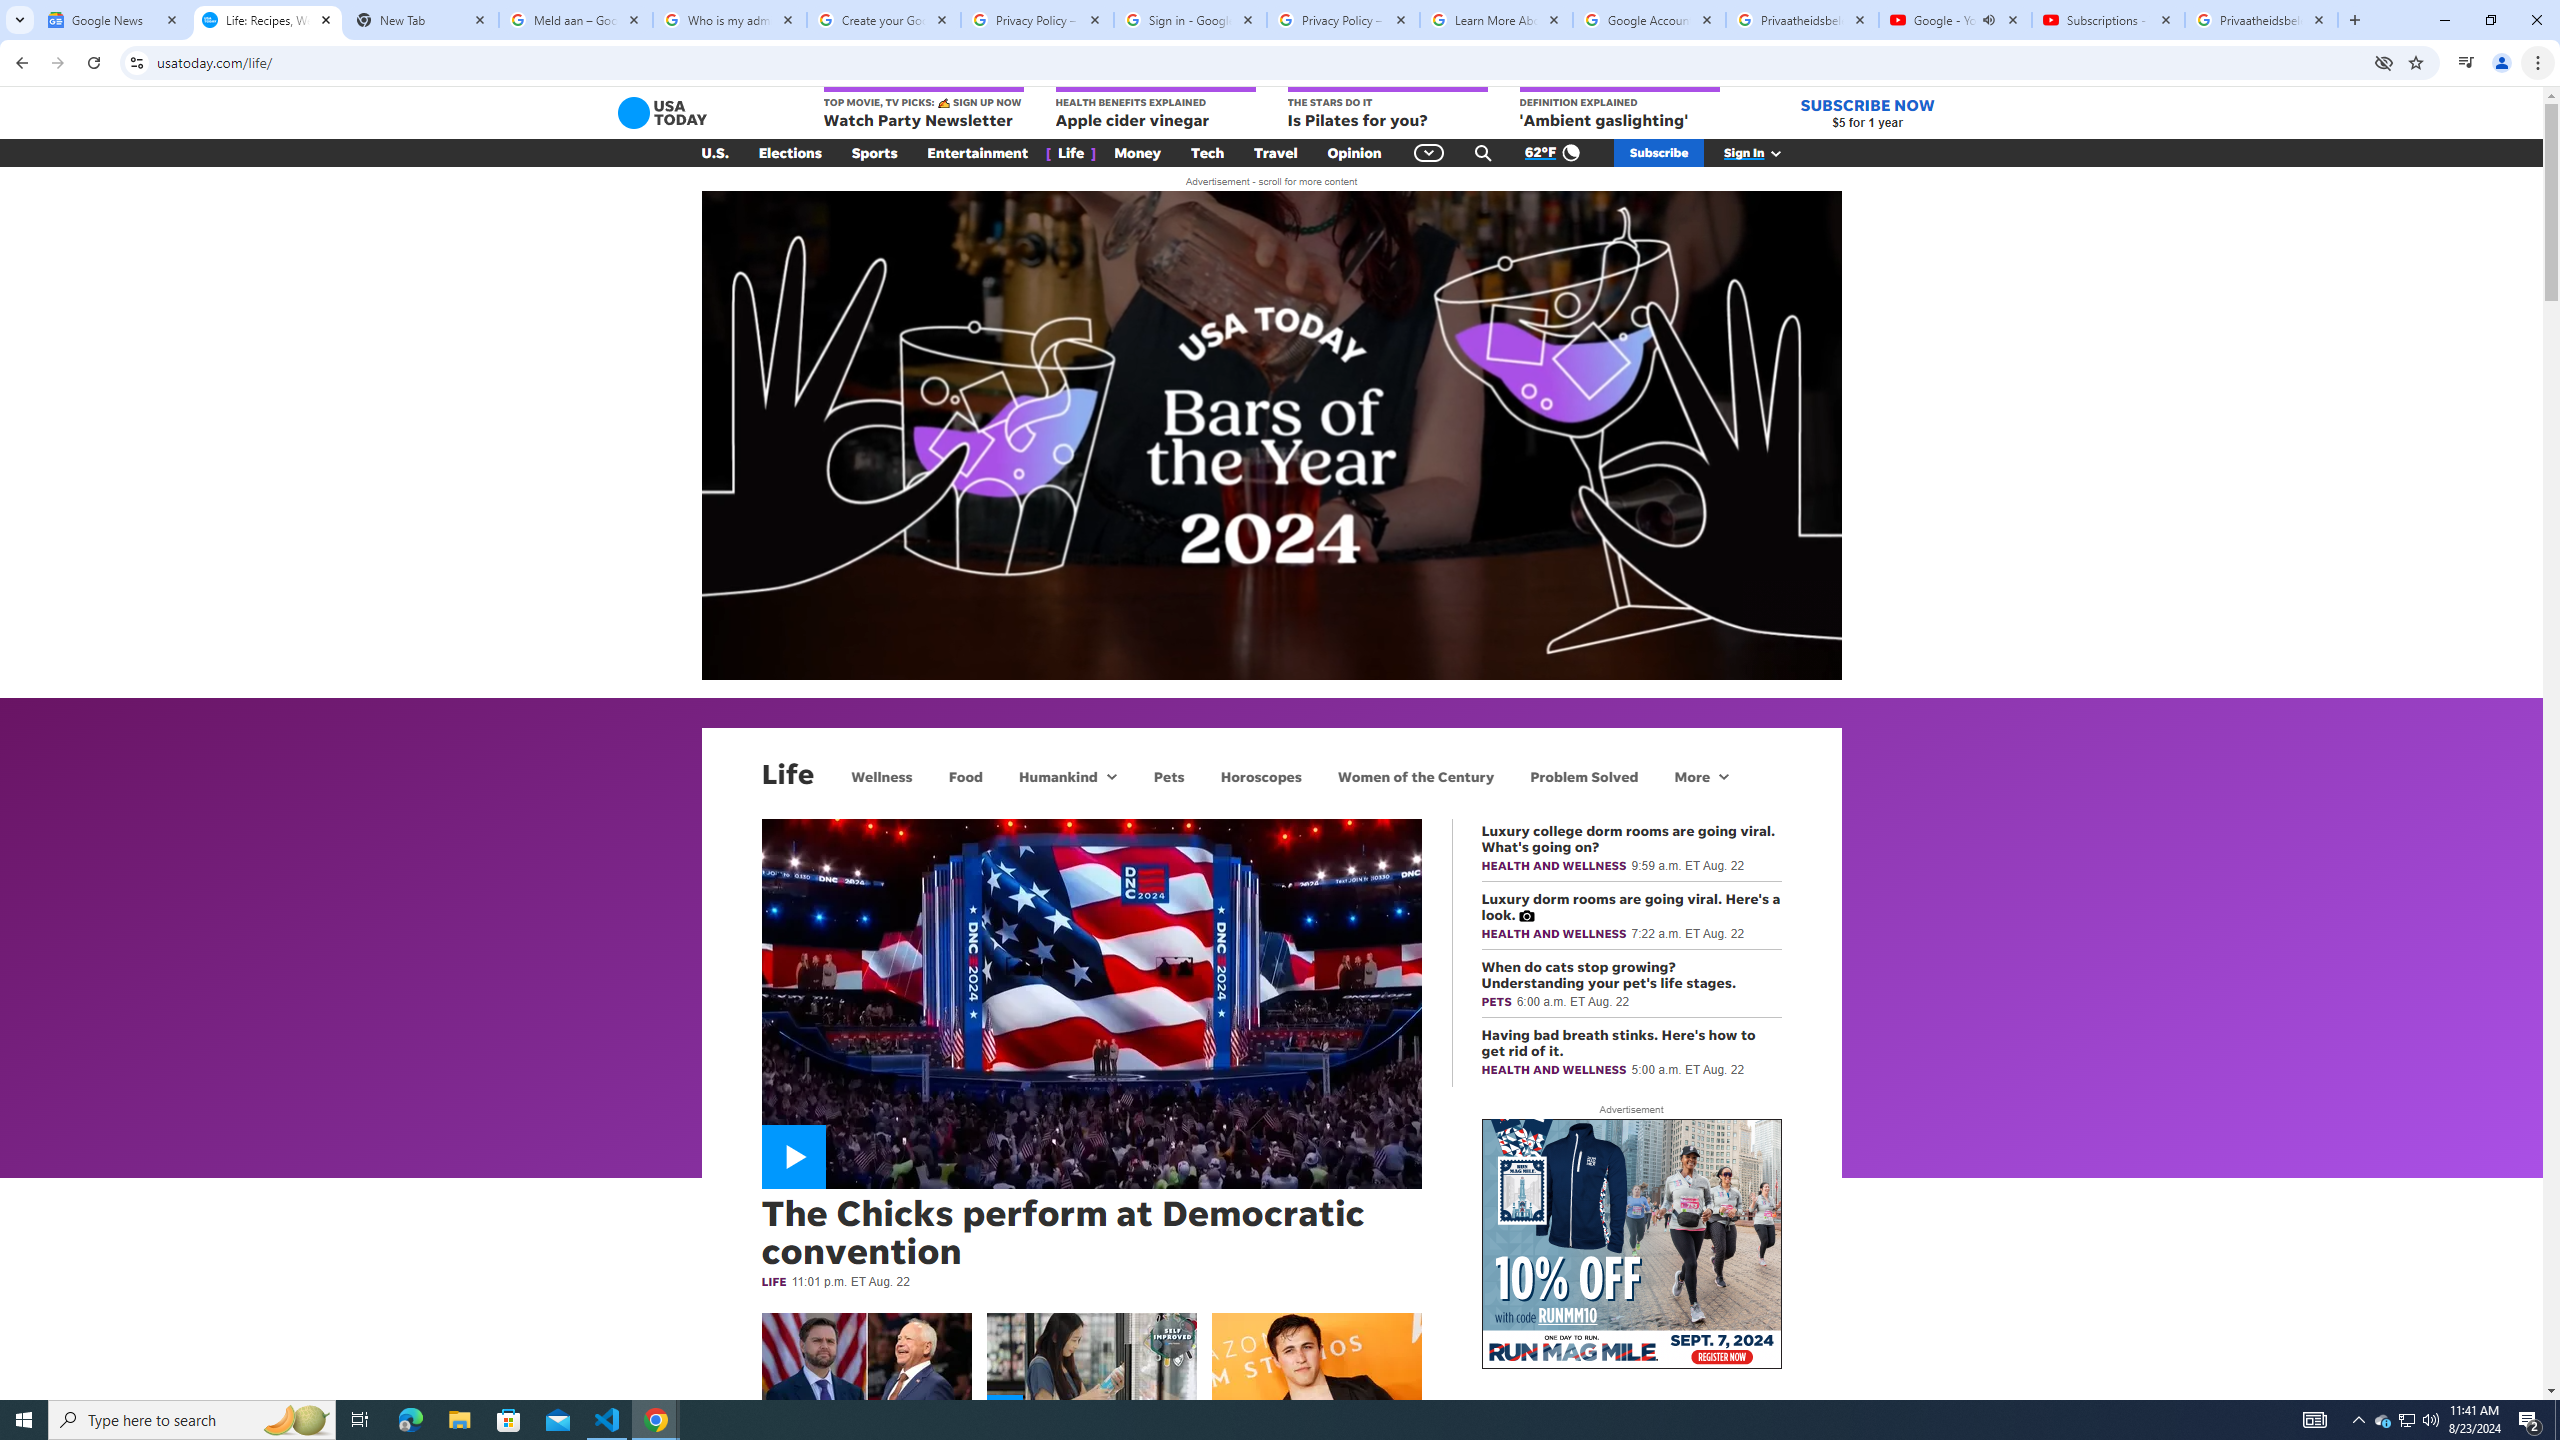 The image size is (2560, 1440). What do you see at coordinates (882, 776) in the screenshot?
I see `Wellness` at bounding box center [882, 776].